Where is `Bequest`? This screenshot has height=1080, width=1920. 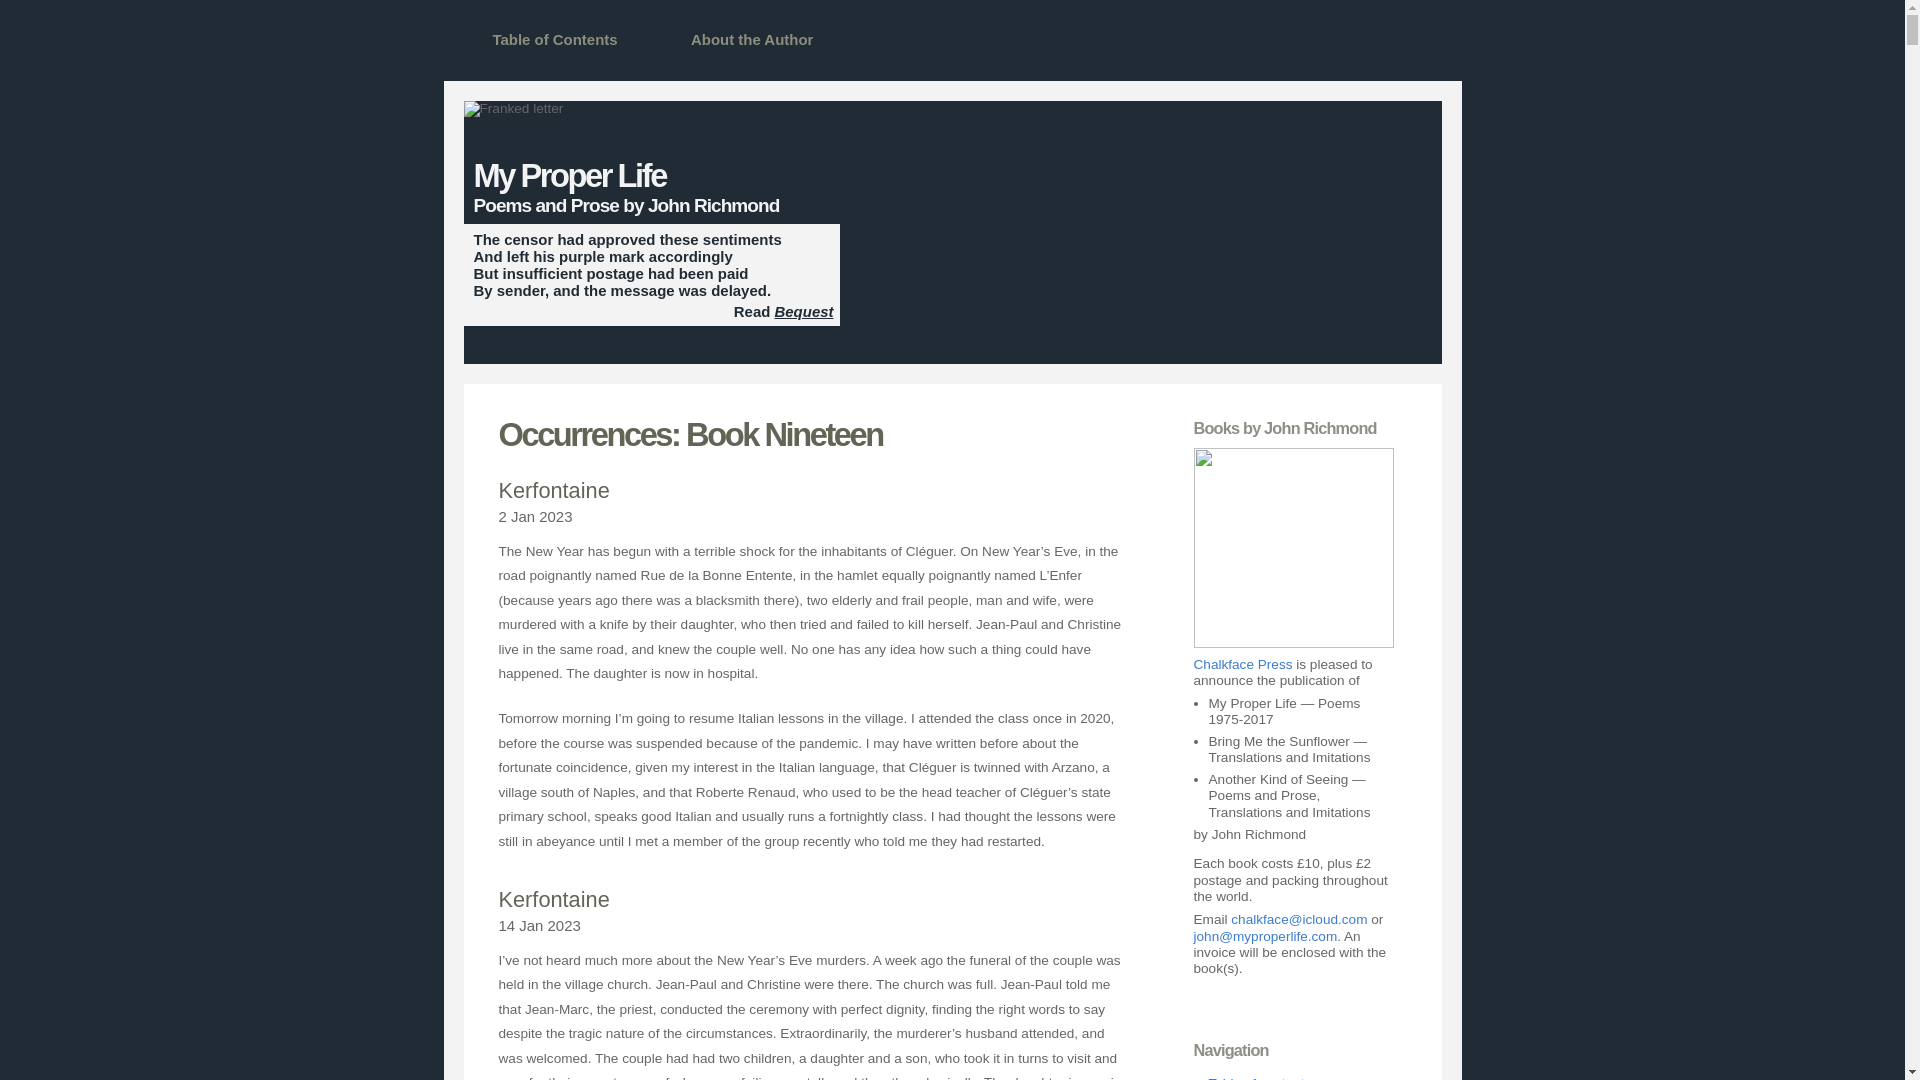
Bequest is located at coordinates (803, 311).